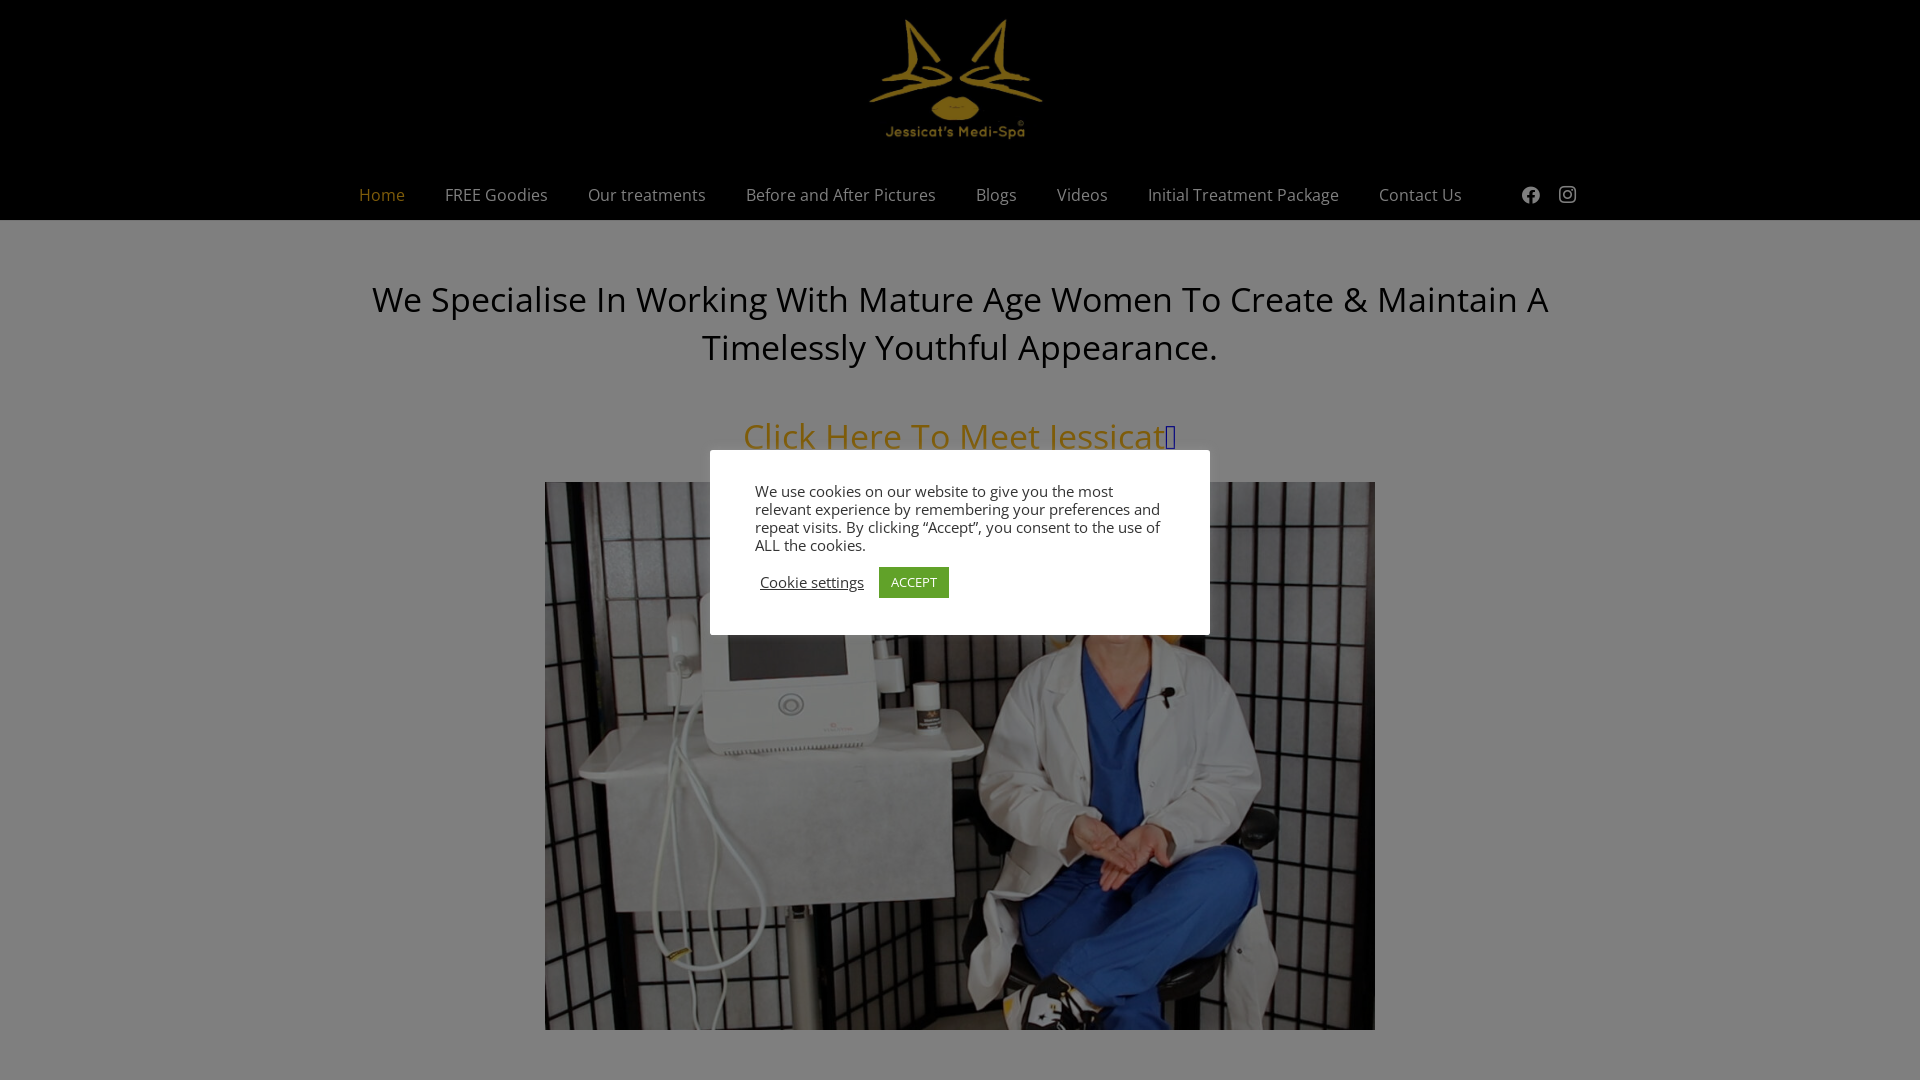 The height and width of the screenshot is (1080, 1920). Describe the element at coordinates (1244, 195) in the screenshot. I see `Initial Treatment Package` at that location.